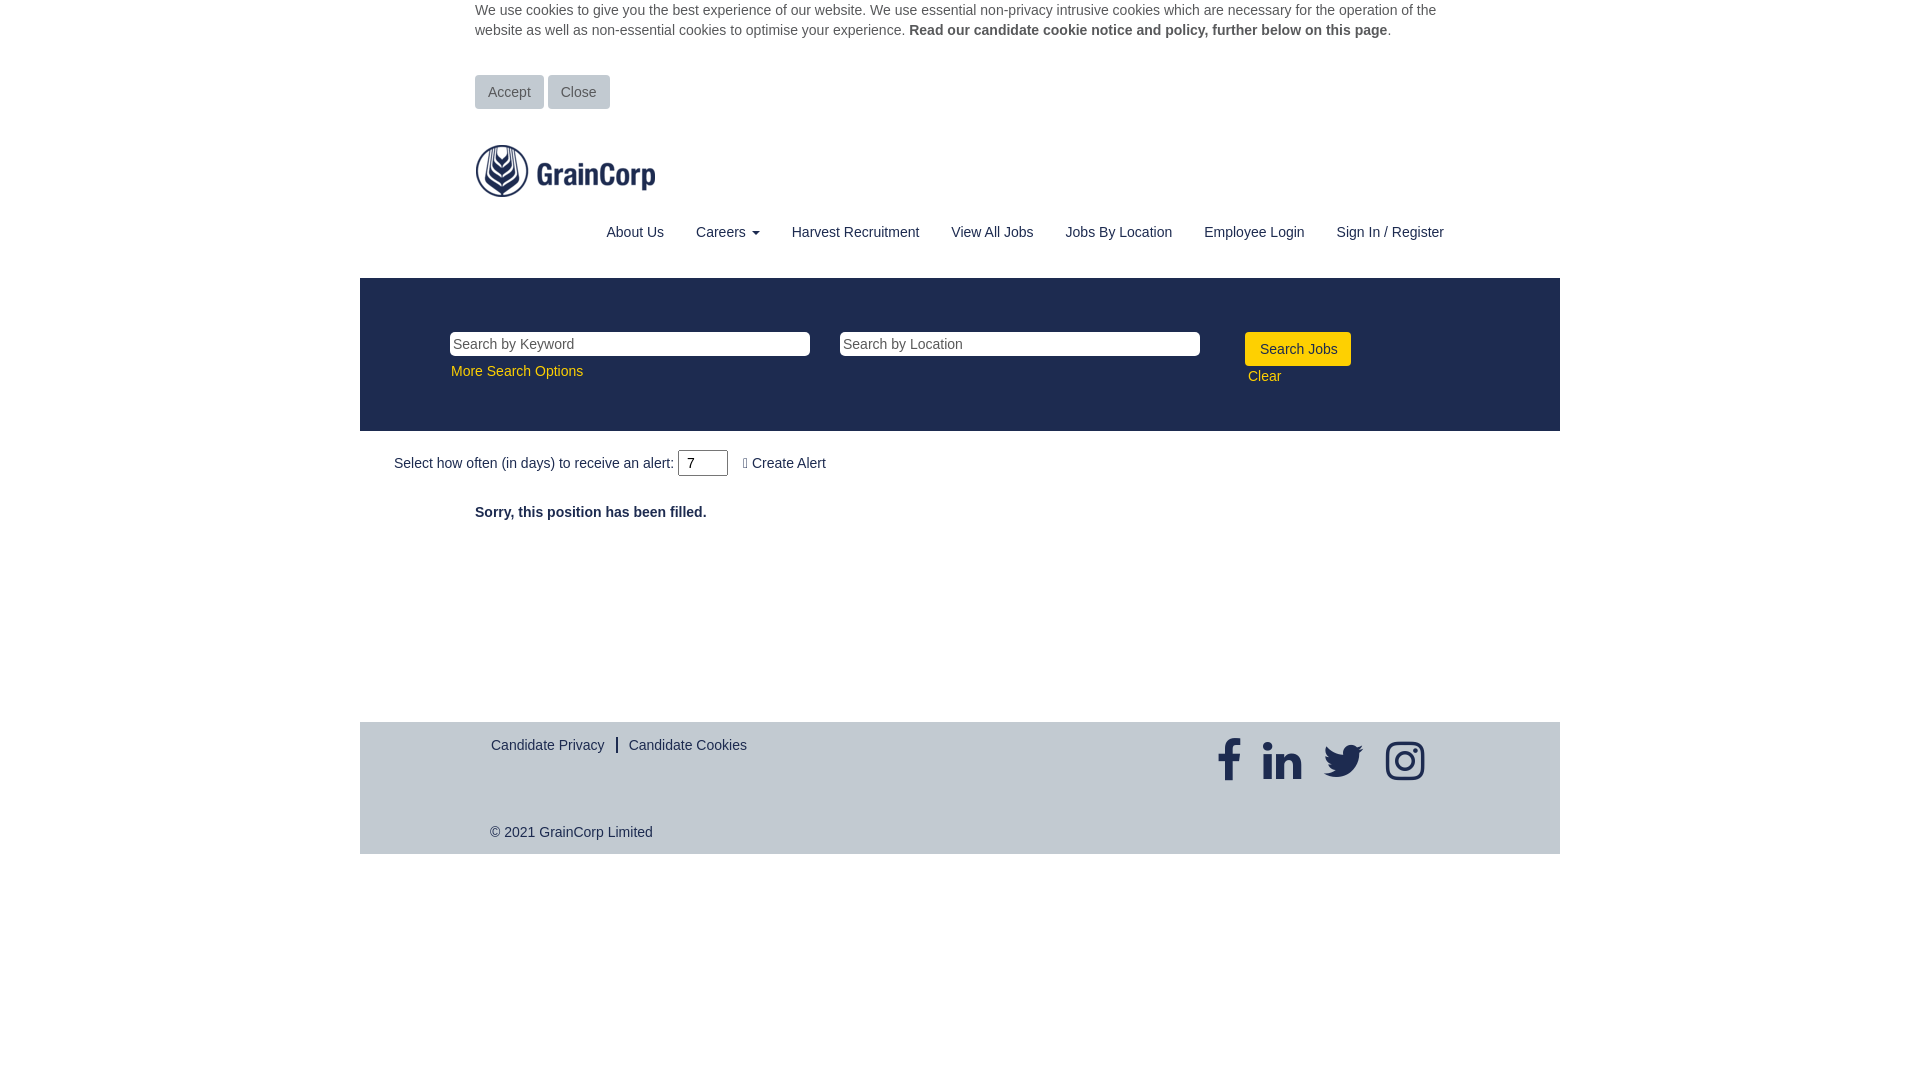  I want to click on Clear, so click(1264, 375).